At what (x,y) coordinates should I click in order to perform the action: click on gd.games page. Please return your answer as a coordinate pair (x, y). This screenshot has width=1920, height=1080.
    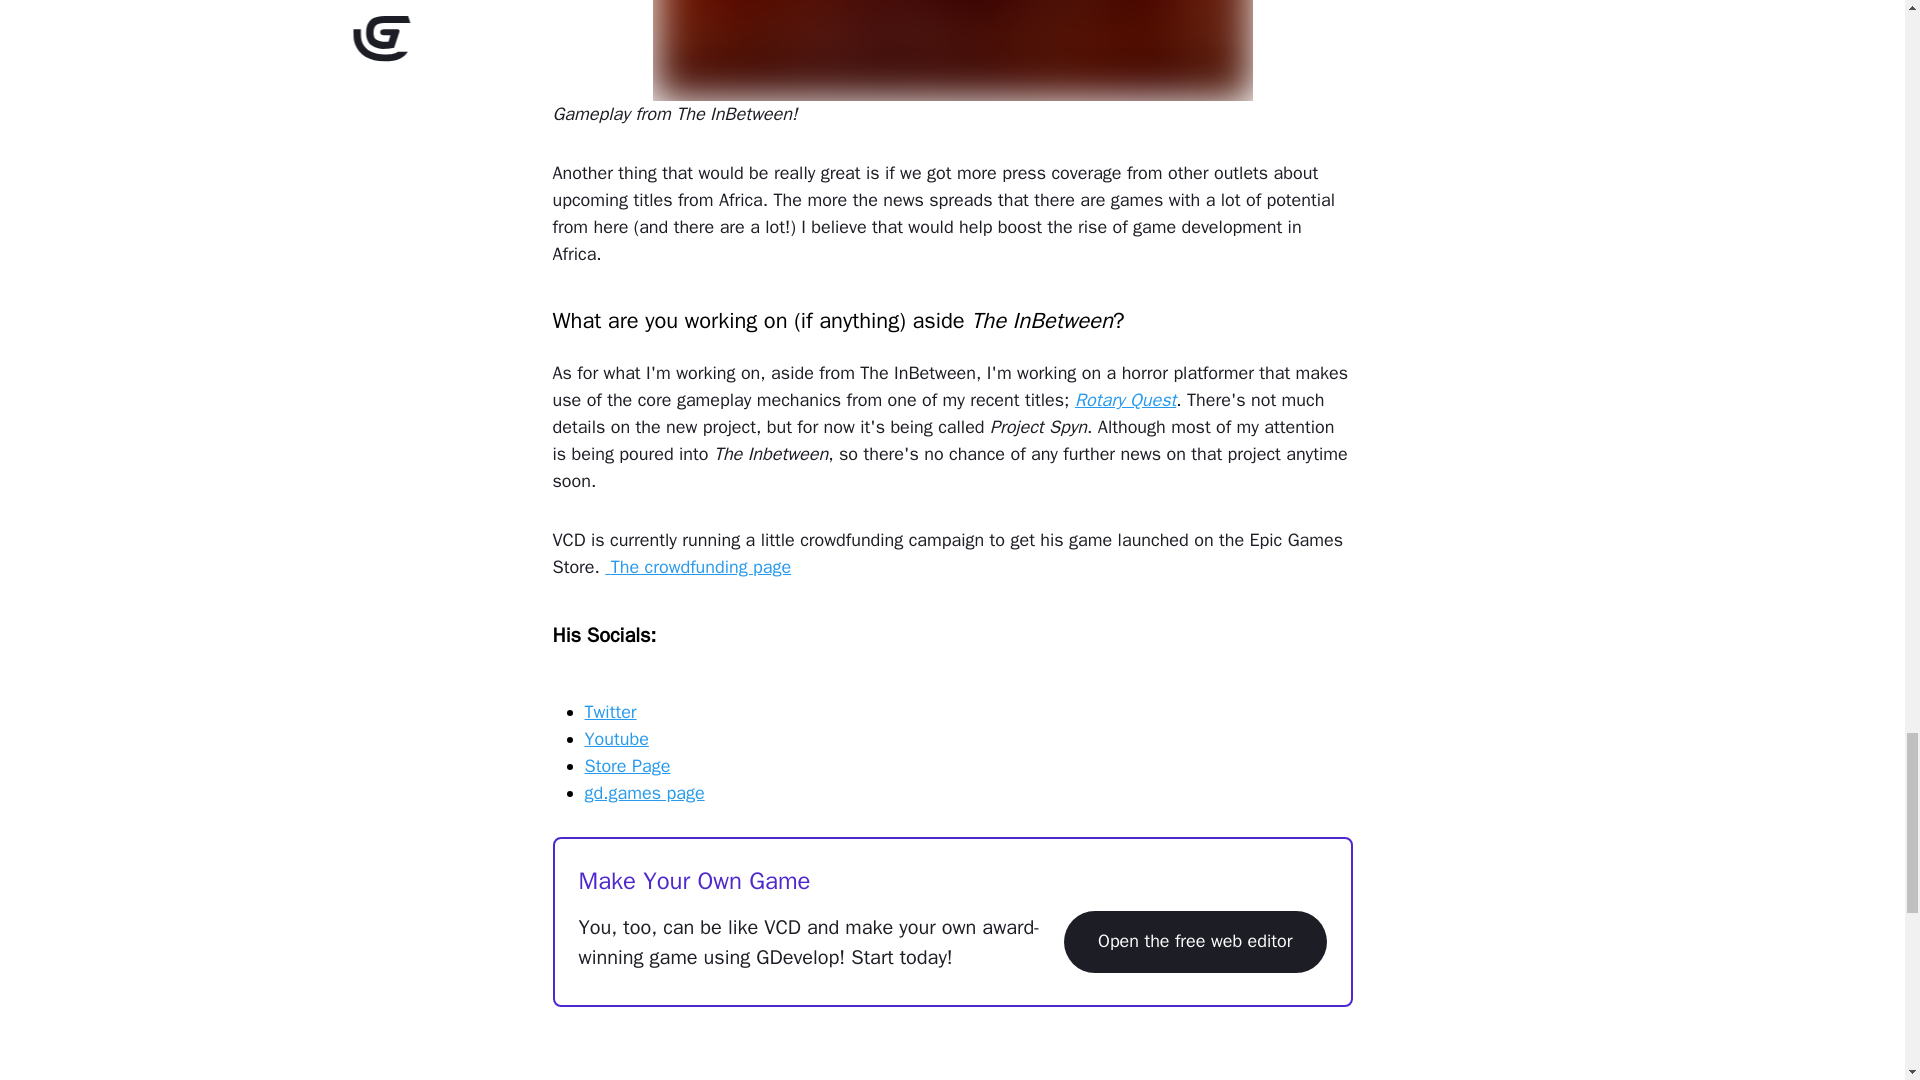
    Looking at the image, I should click on (644, 792).